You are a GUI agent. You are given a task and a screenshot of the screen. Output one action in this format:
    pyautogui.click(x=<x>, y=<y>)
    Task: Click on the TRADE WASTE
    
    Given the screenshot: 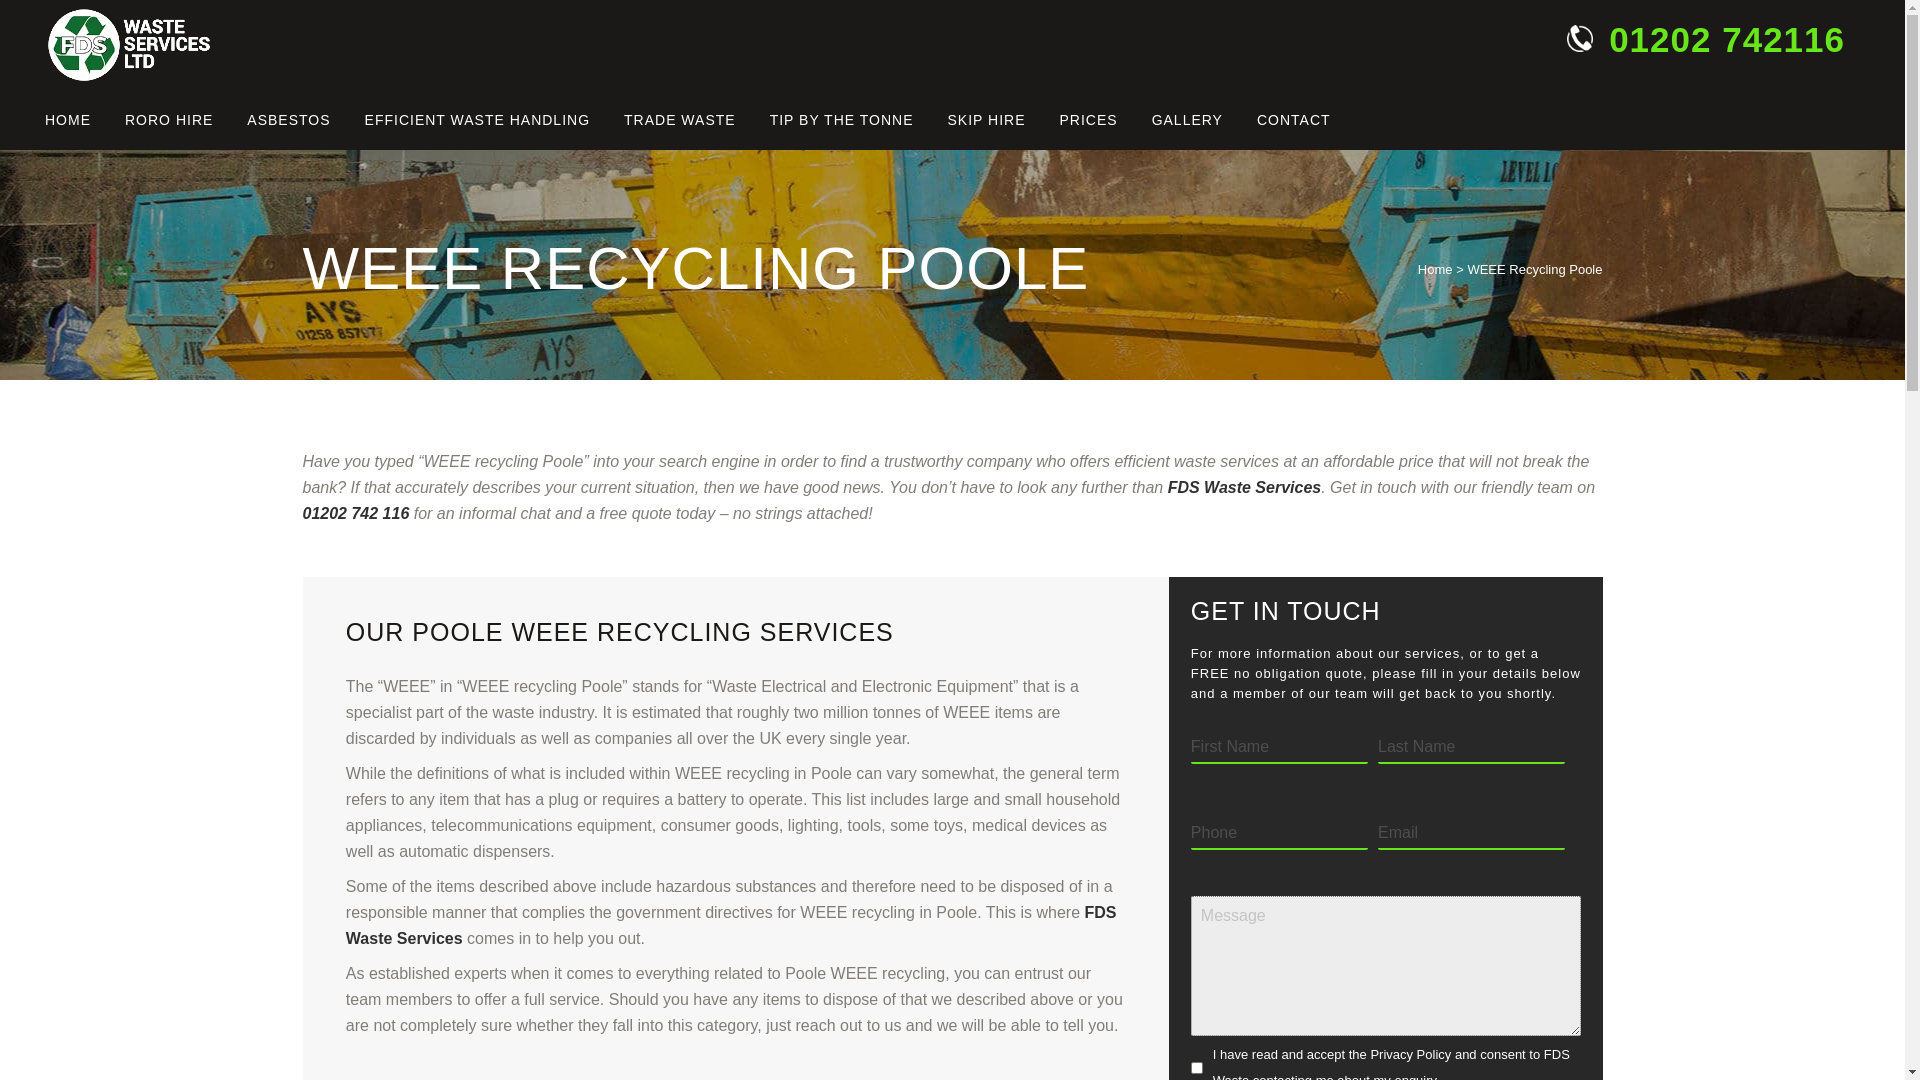 What is the action you would take?
    pyautogui.click(x=679, y=120)
    